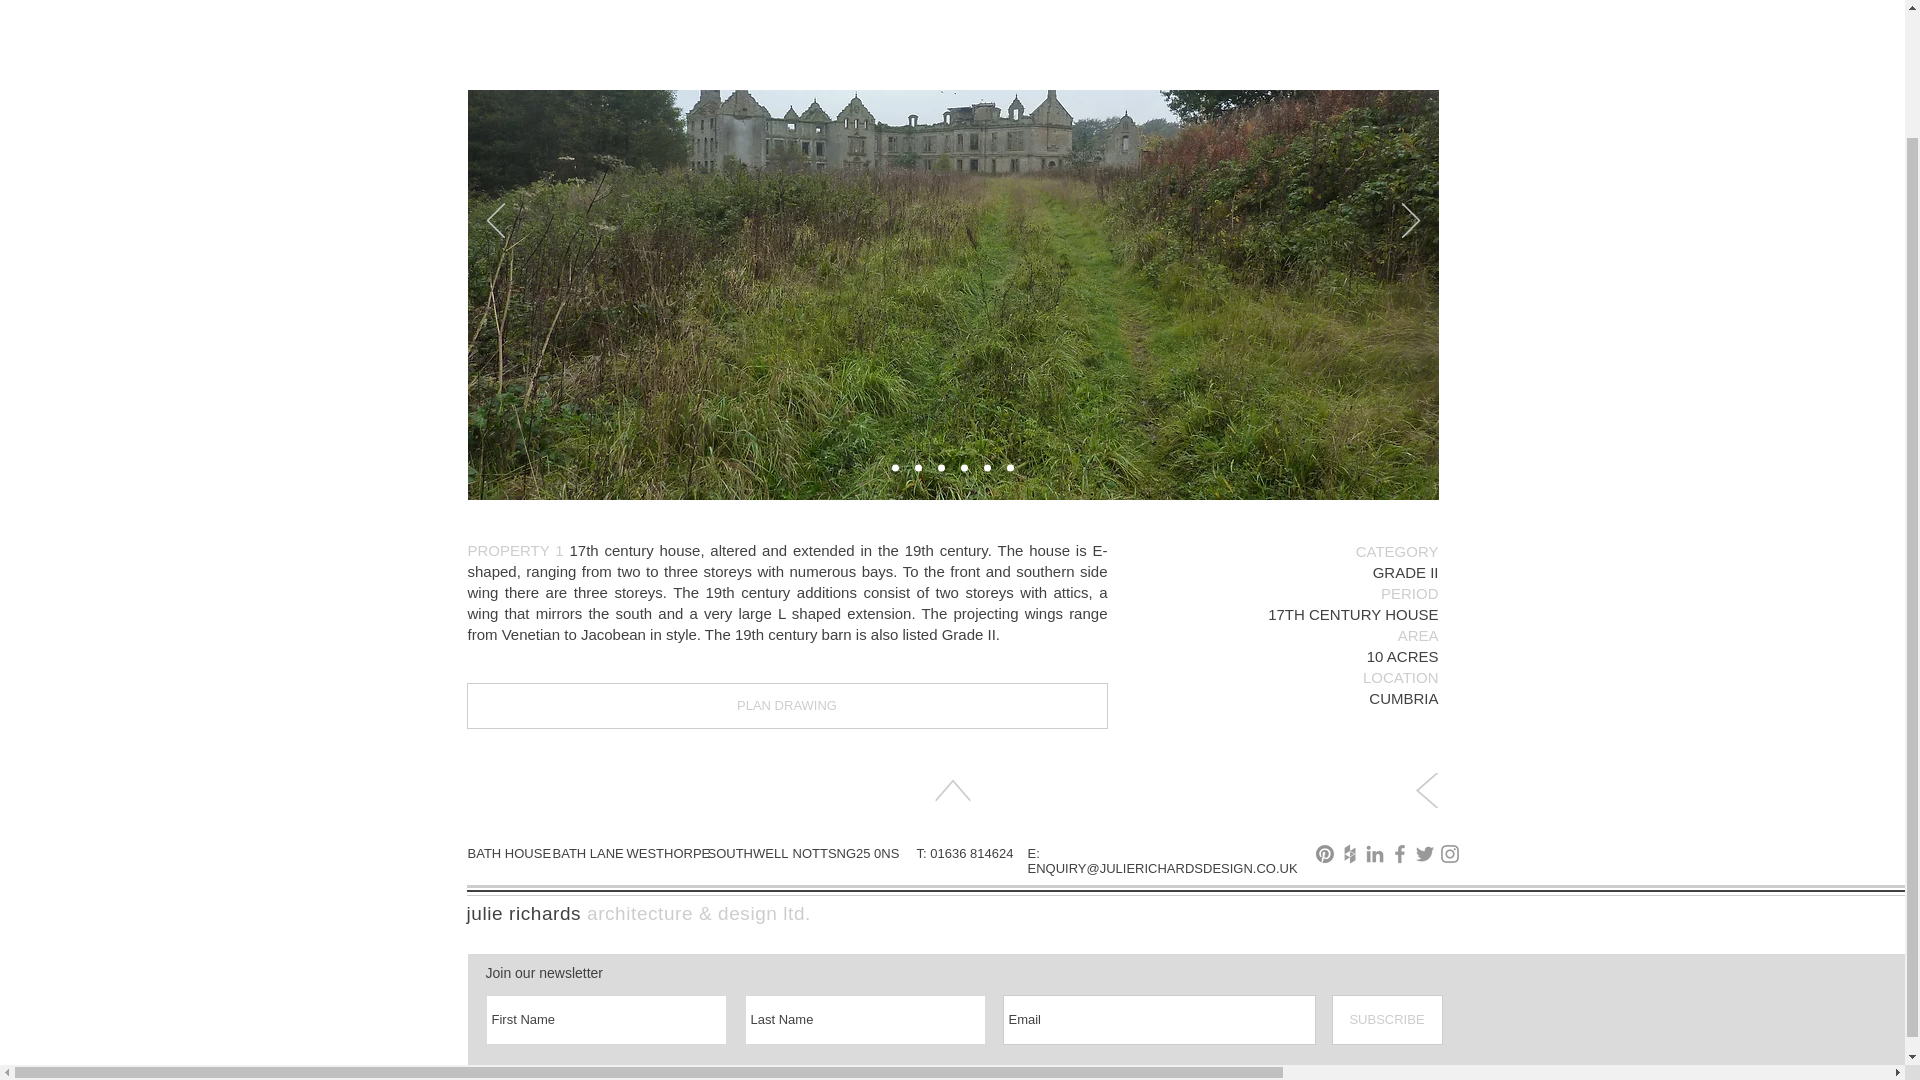 The width and height of the screenshot is (1920, 1080). I want to click on SUBSCRIBE, so click(1388, 1020).